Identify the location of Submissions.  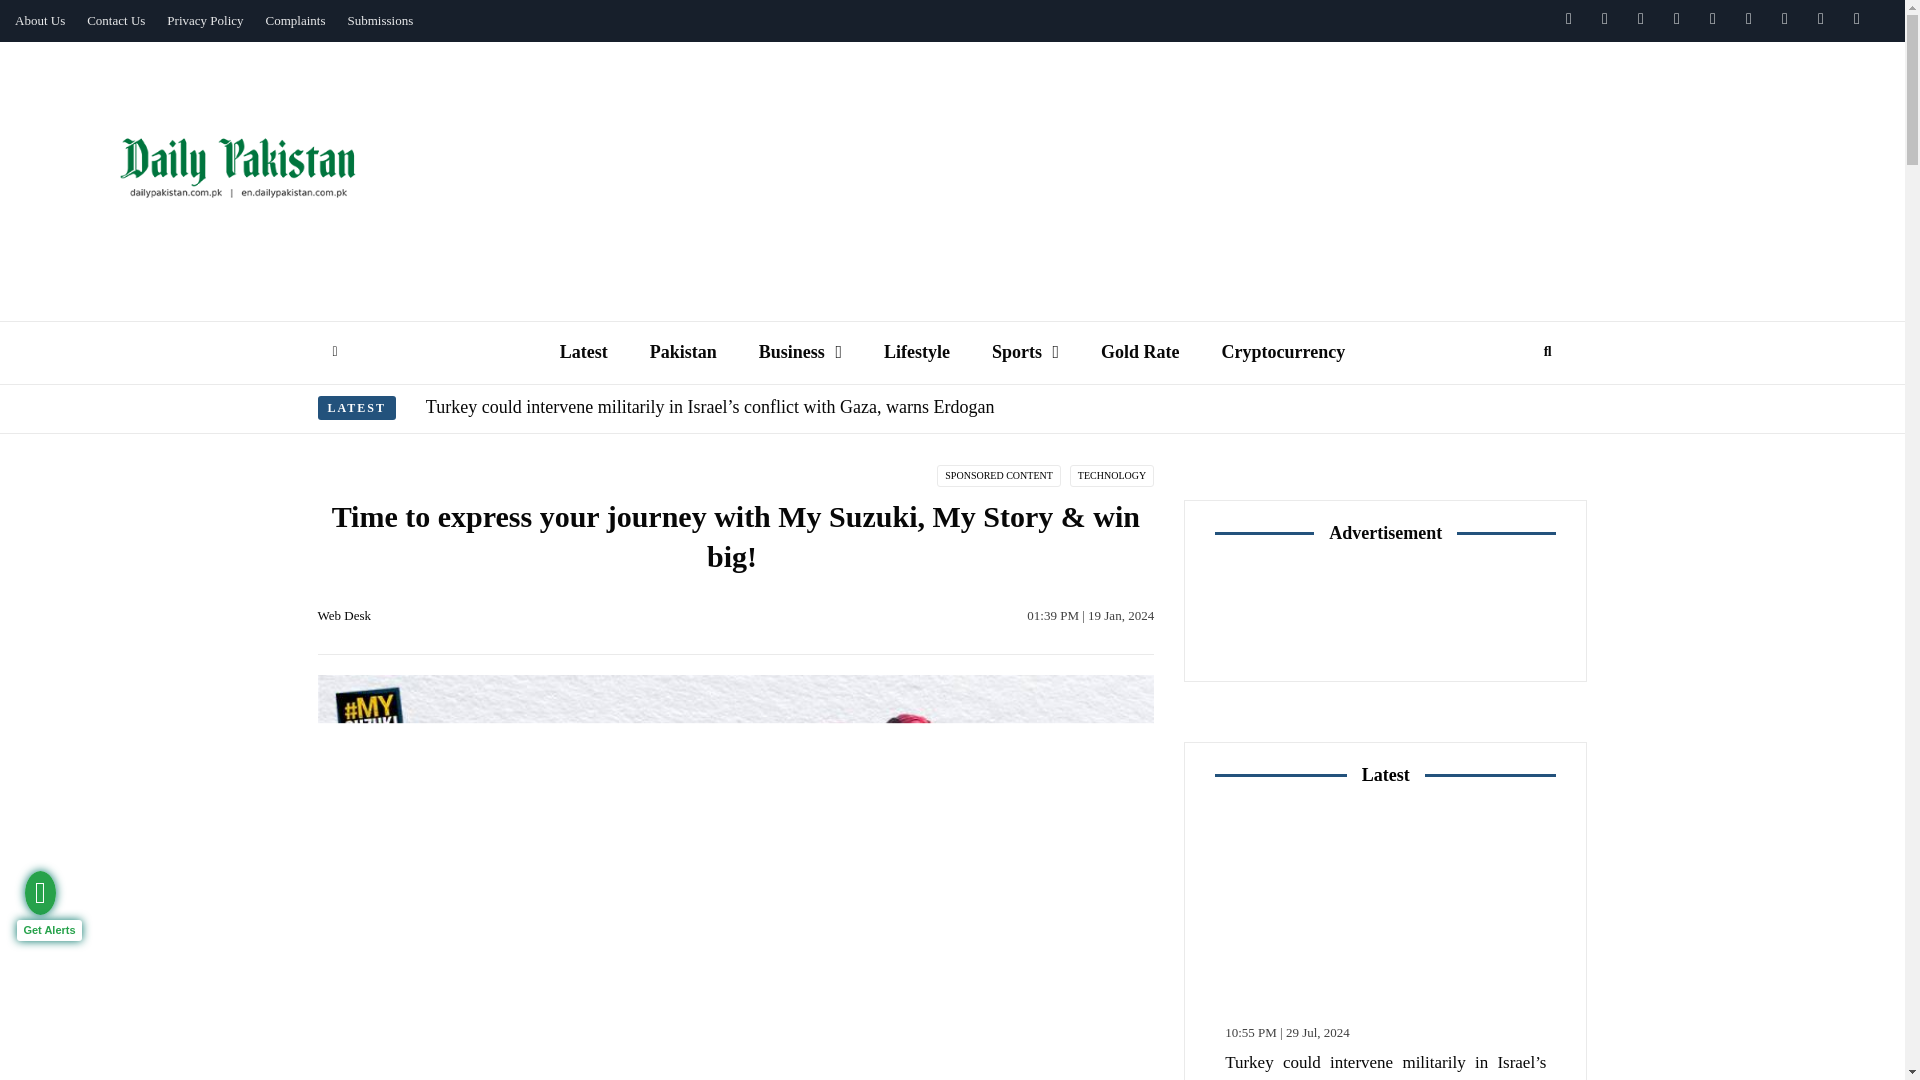
(380, 21).